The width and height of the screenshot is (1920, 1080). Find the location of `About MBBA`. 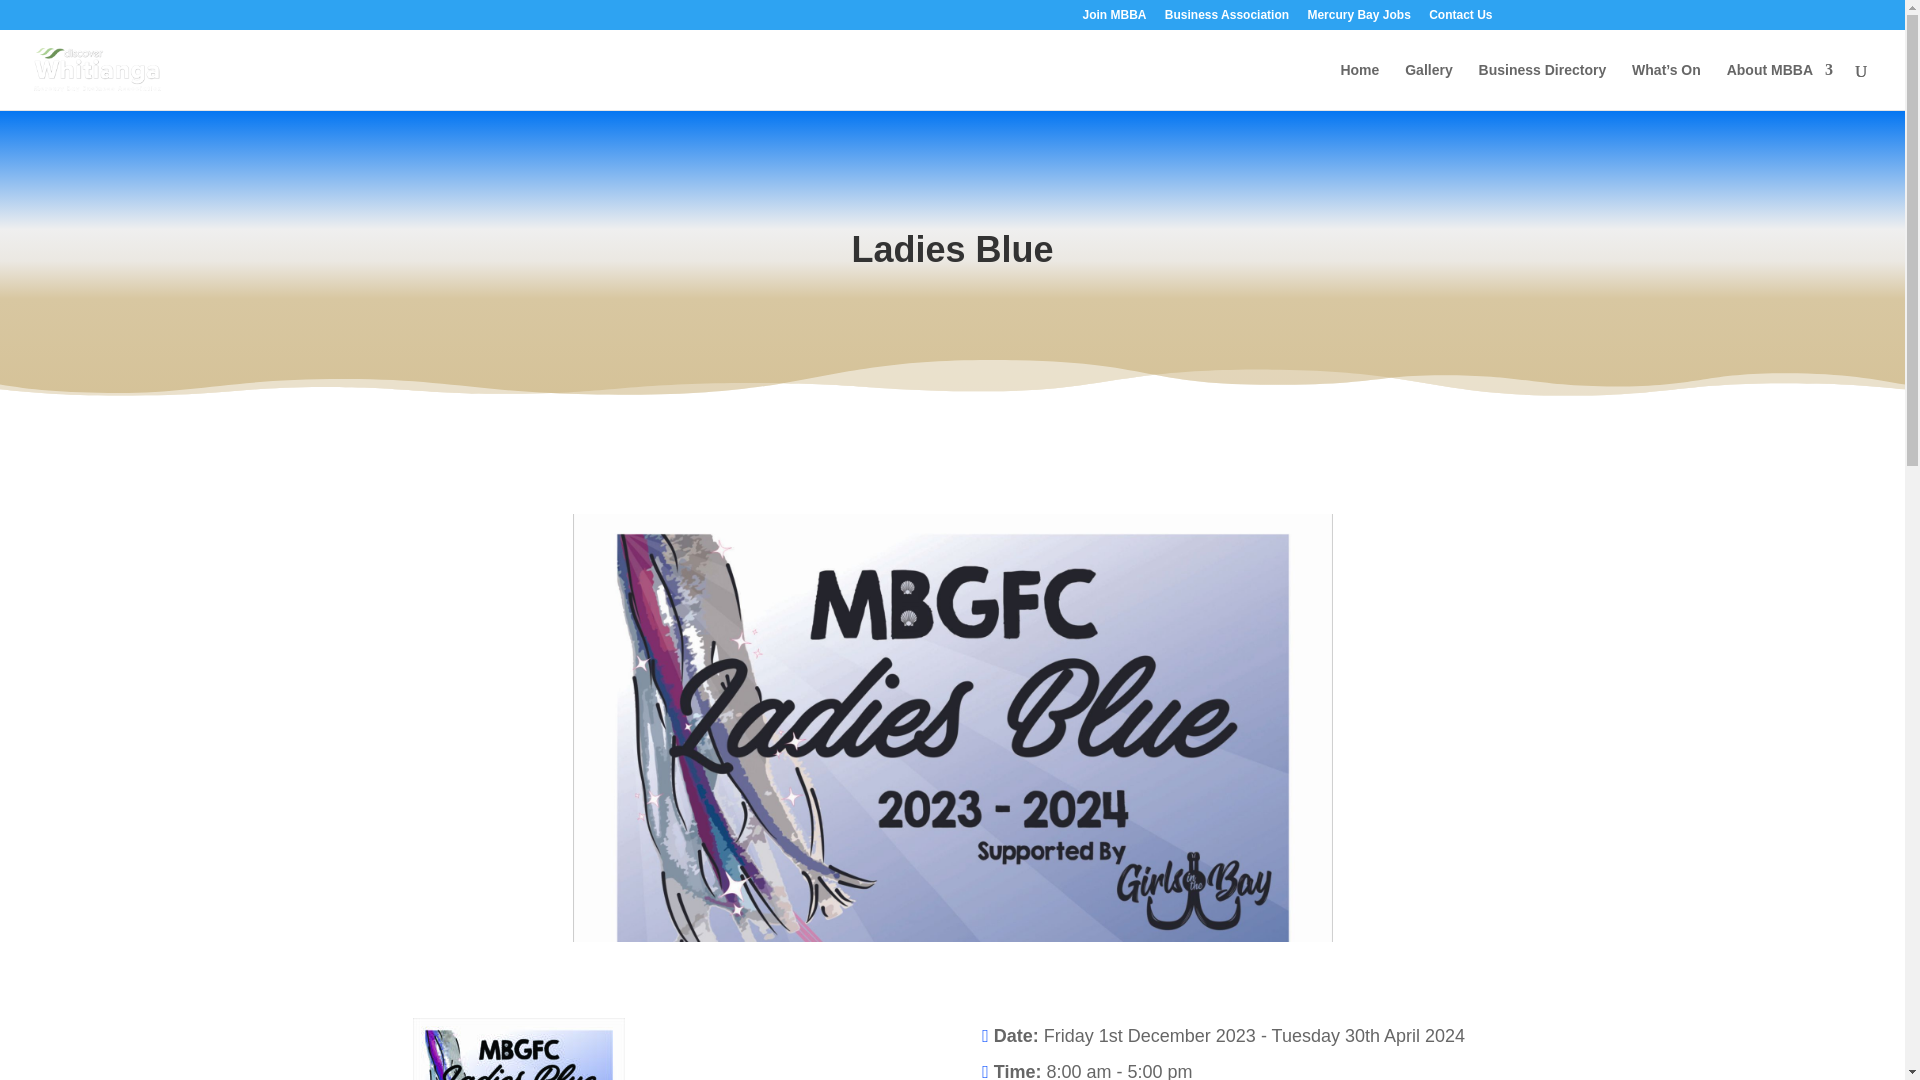

About MBBA is located at coordinates (1780, 86).